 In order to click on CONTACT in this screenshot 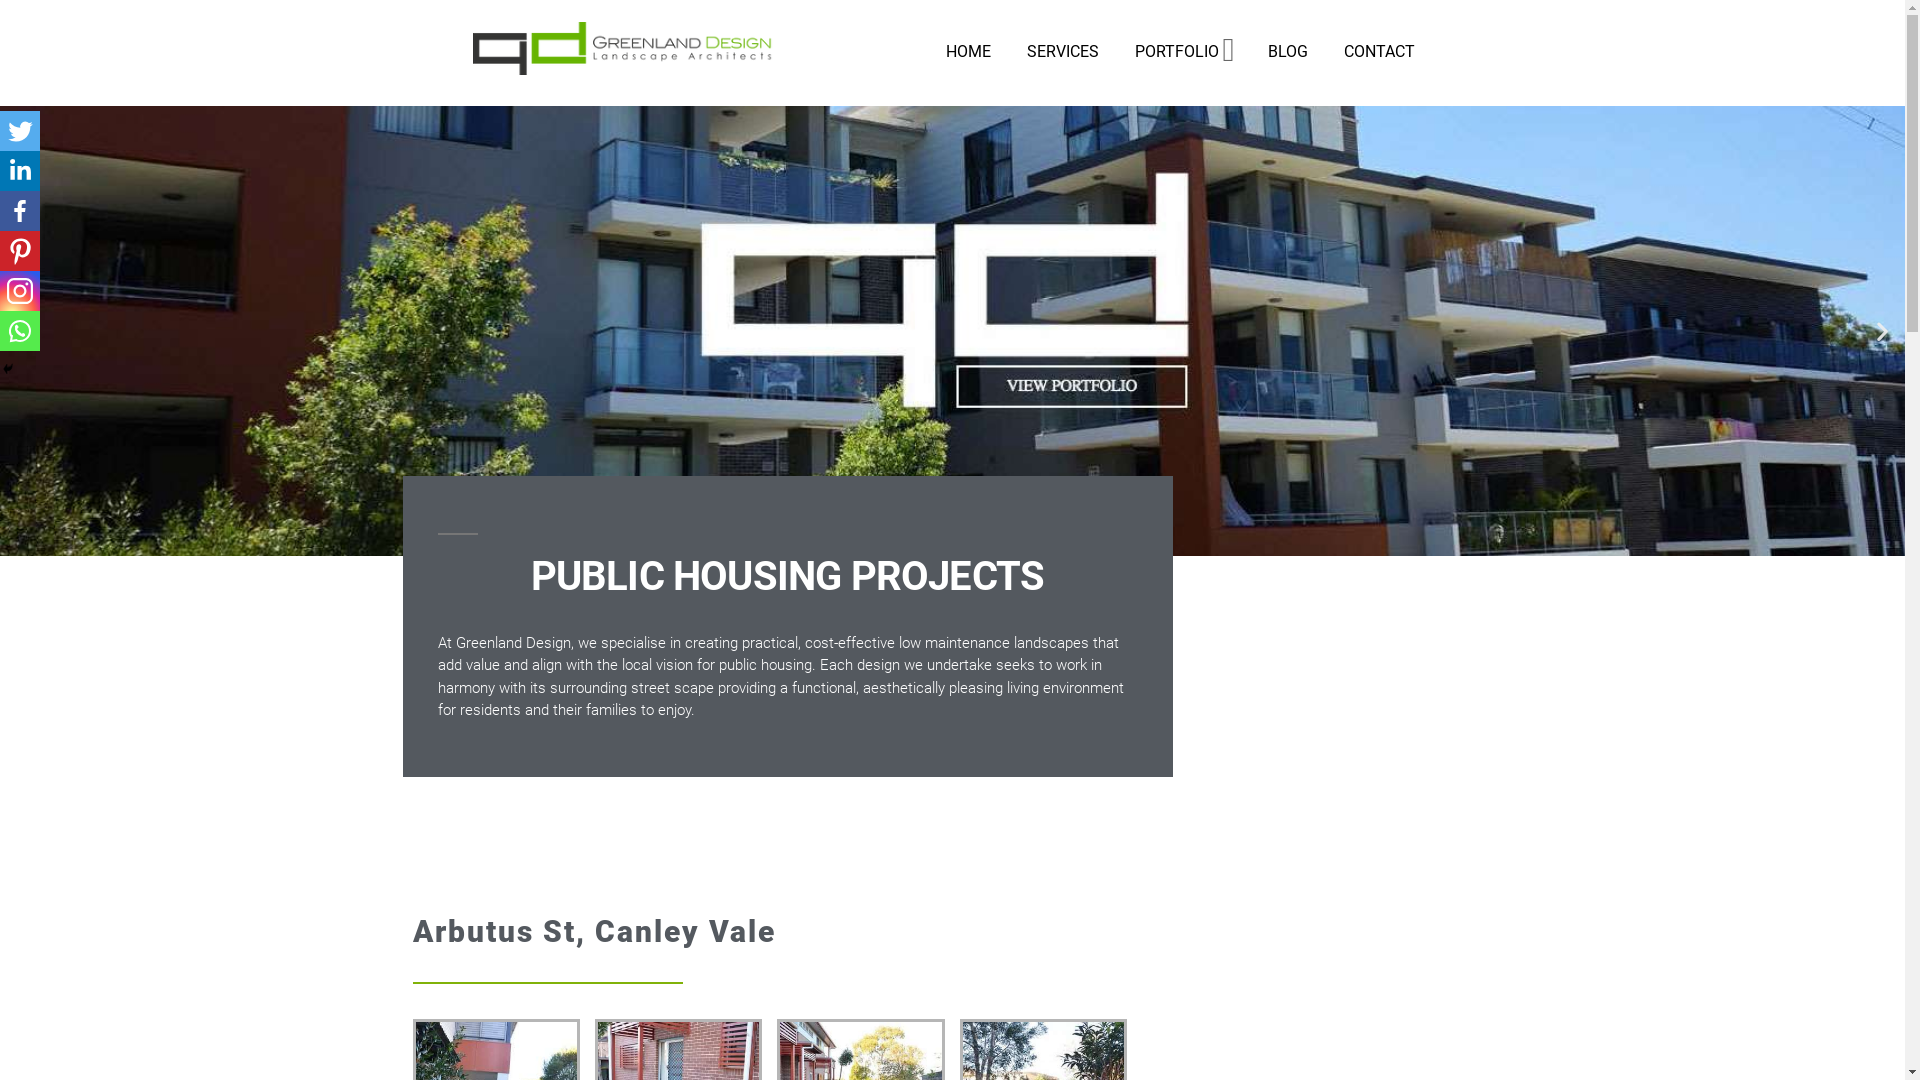, I will do `click(1380, 52)`.